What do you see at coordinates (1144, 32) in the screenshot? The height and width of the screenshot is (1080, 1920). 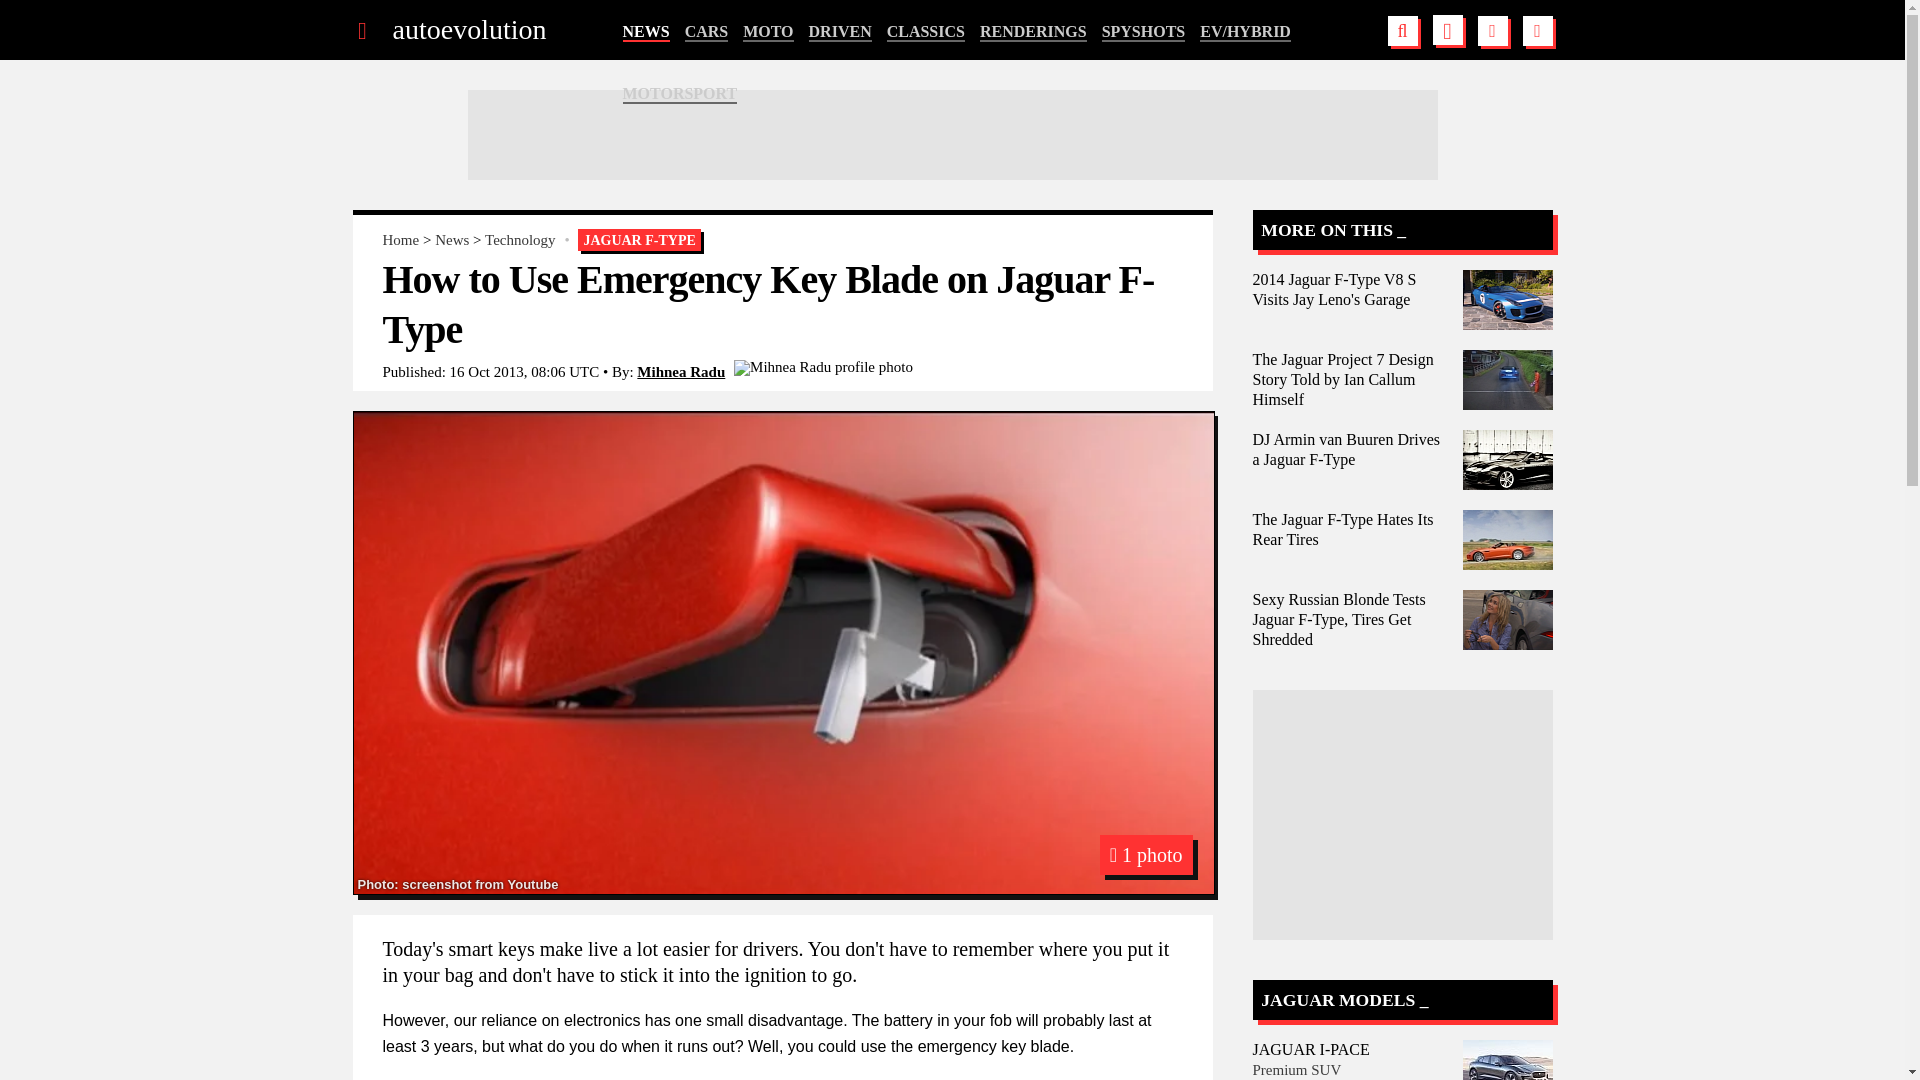 I see `SPYSHOTS` at bounding box center [1144, 32].